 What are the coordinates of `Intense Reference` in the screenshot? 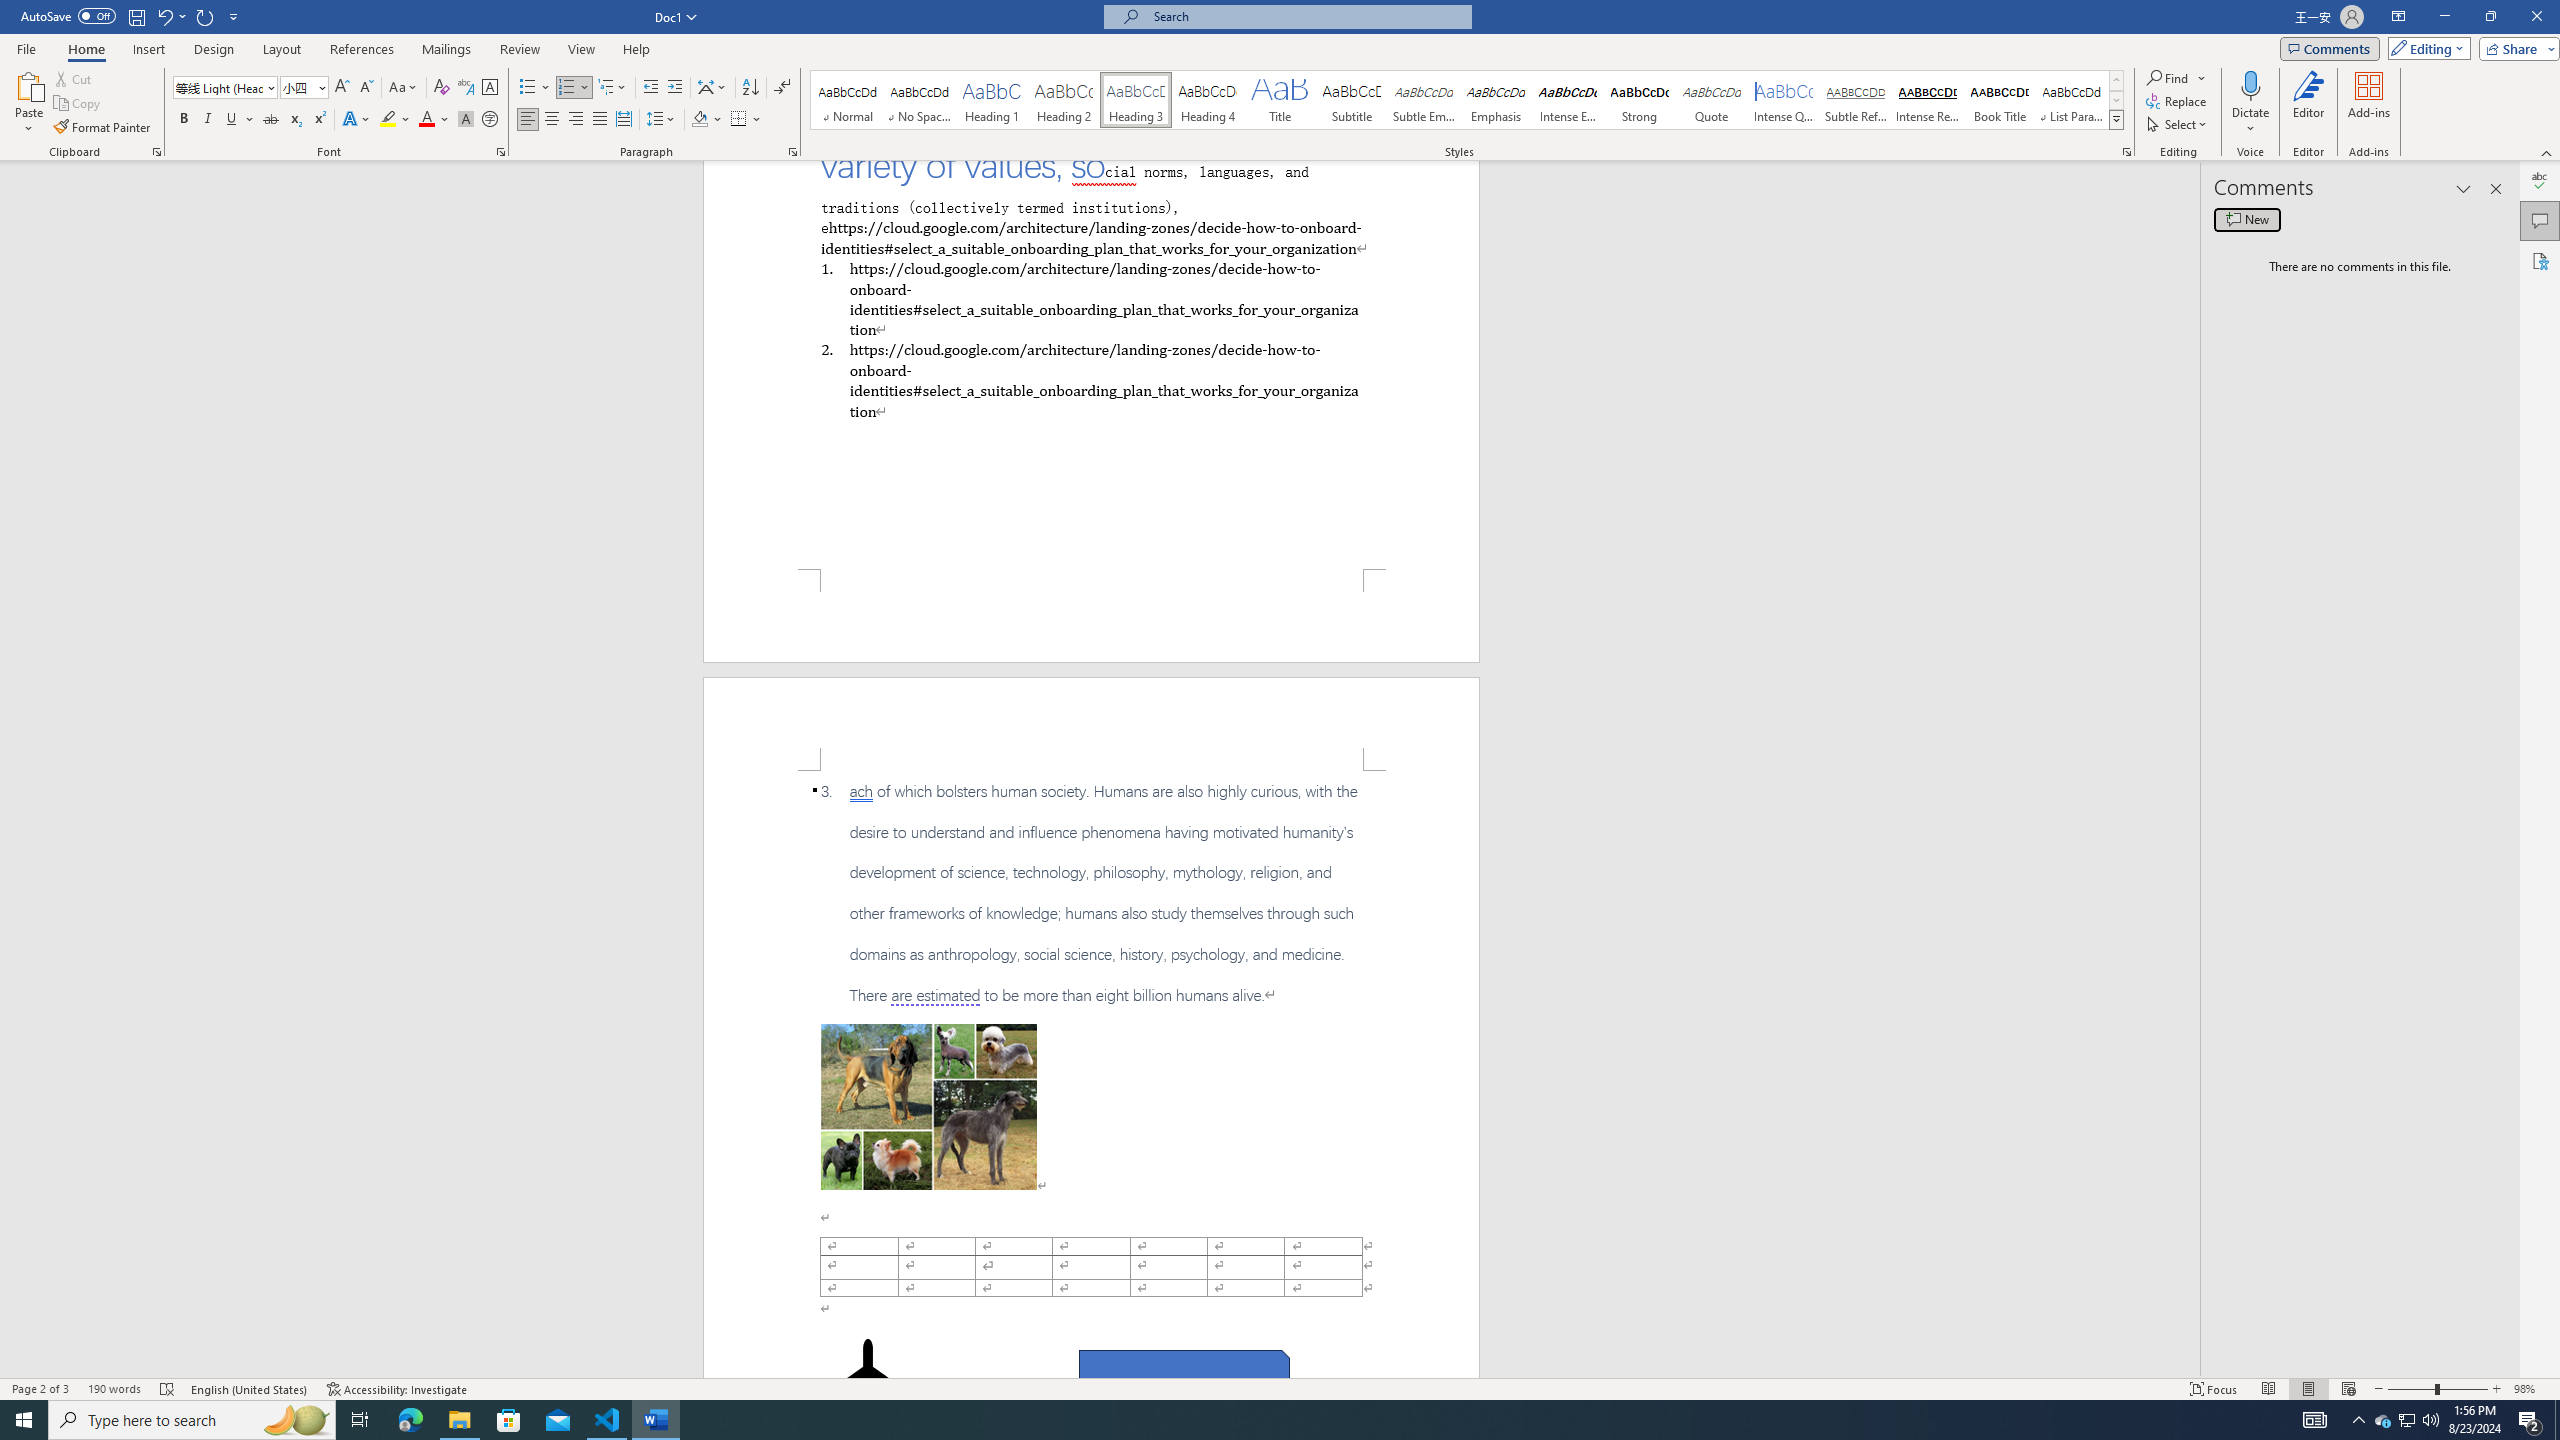 It's located at (1927, 100).